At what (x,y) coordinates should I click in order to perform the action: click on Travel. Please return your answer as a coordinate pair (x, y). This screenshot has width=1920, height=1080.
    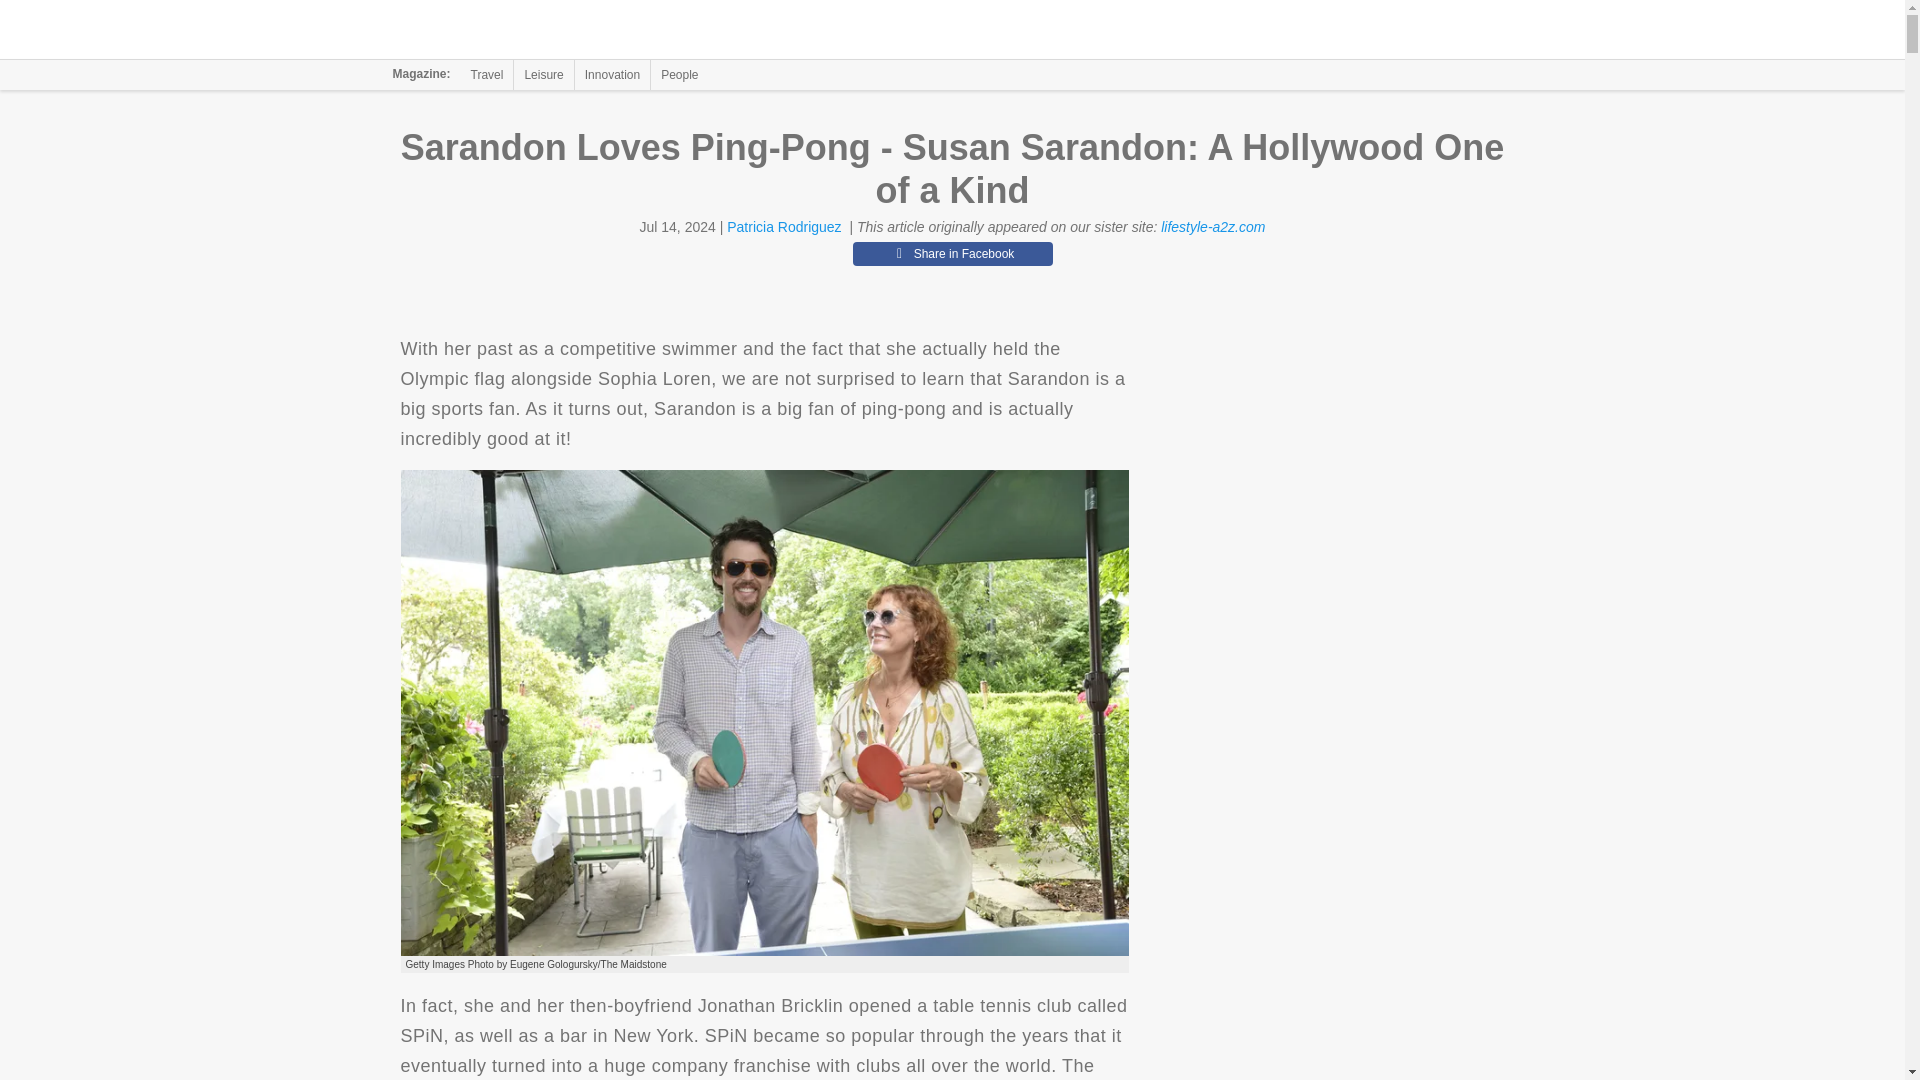
    Looking at the image, I should click on (487, 74).